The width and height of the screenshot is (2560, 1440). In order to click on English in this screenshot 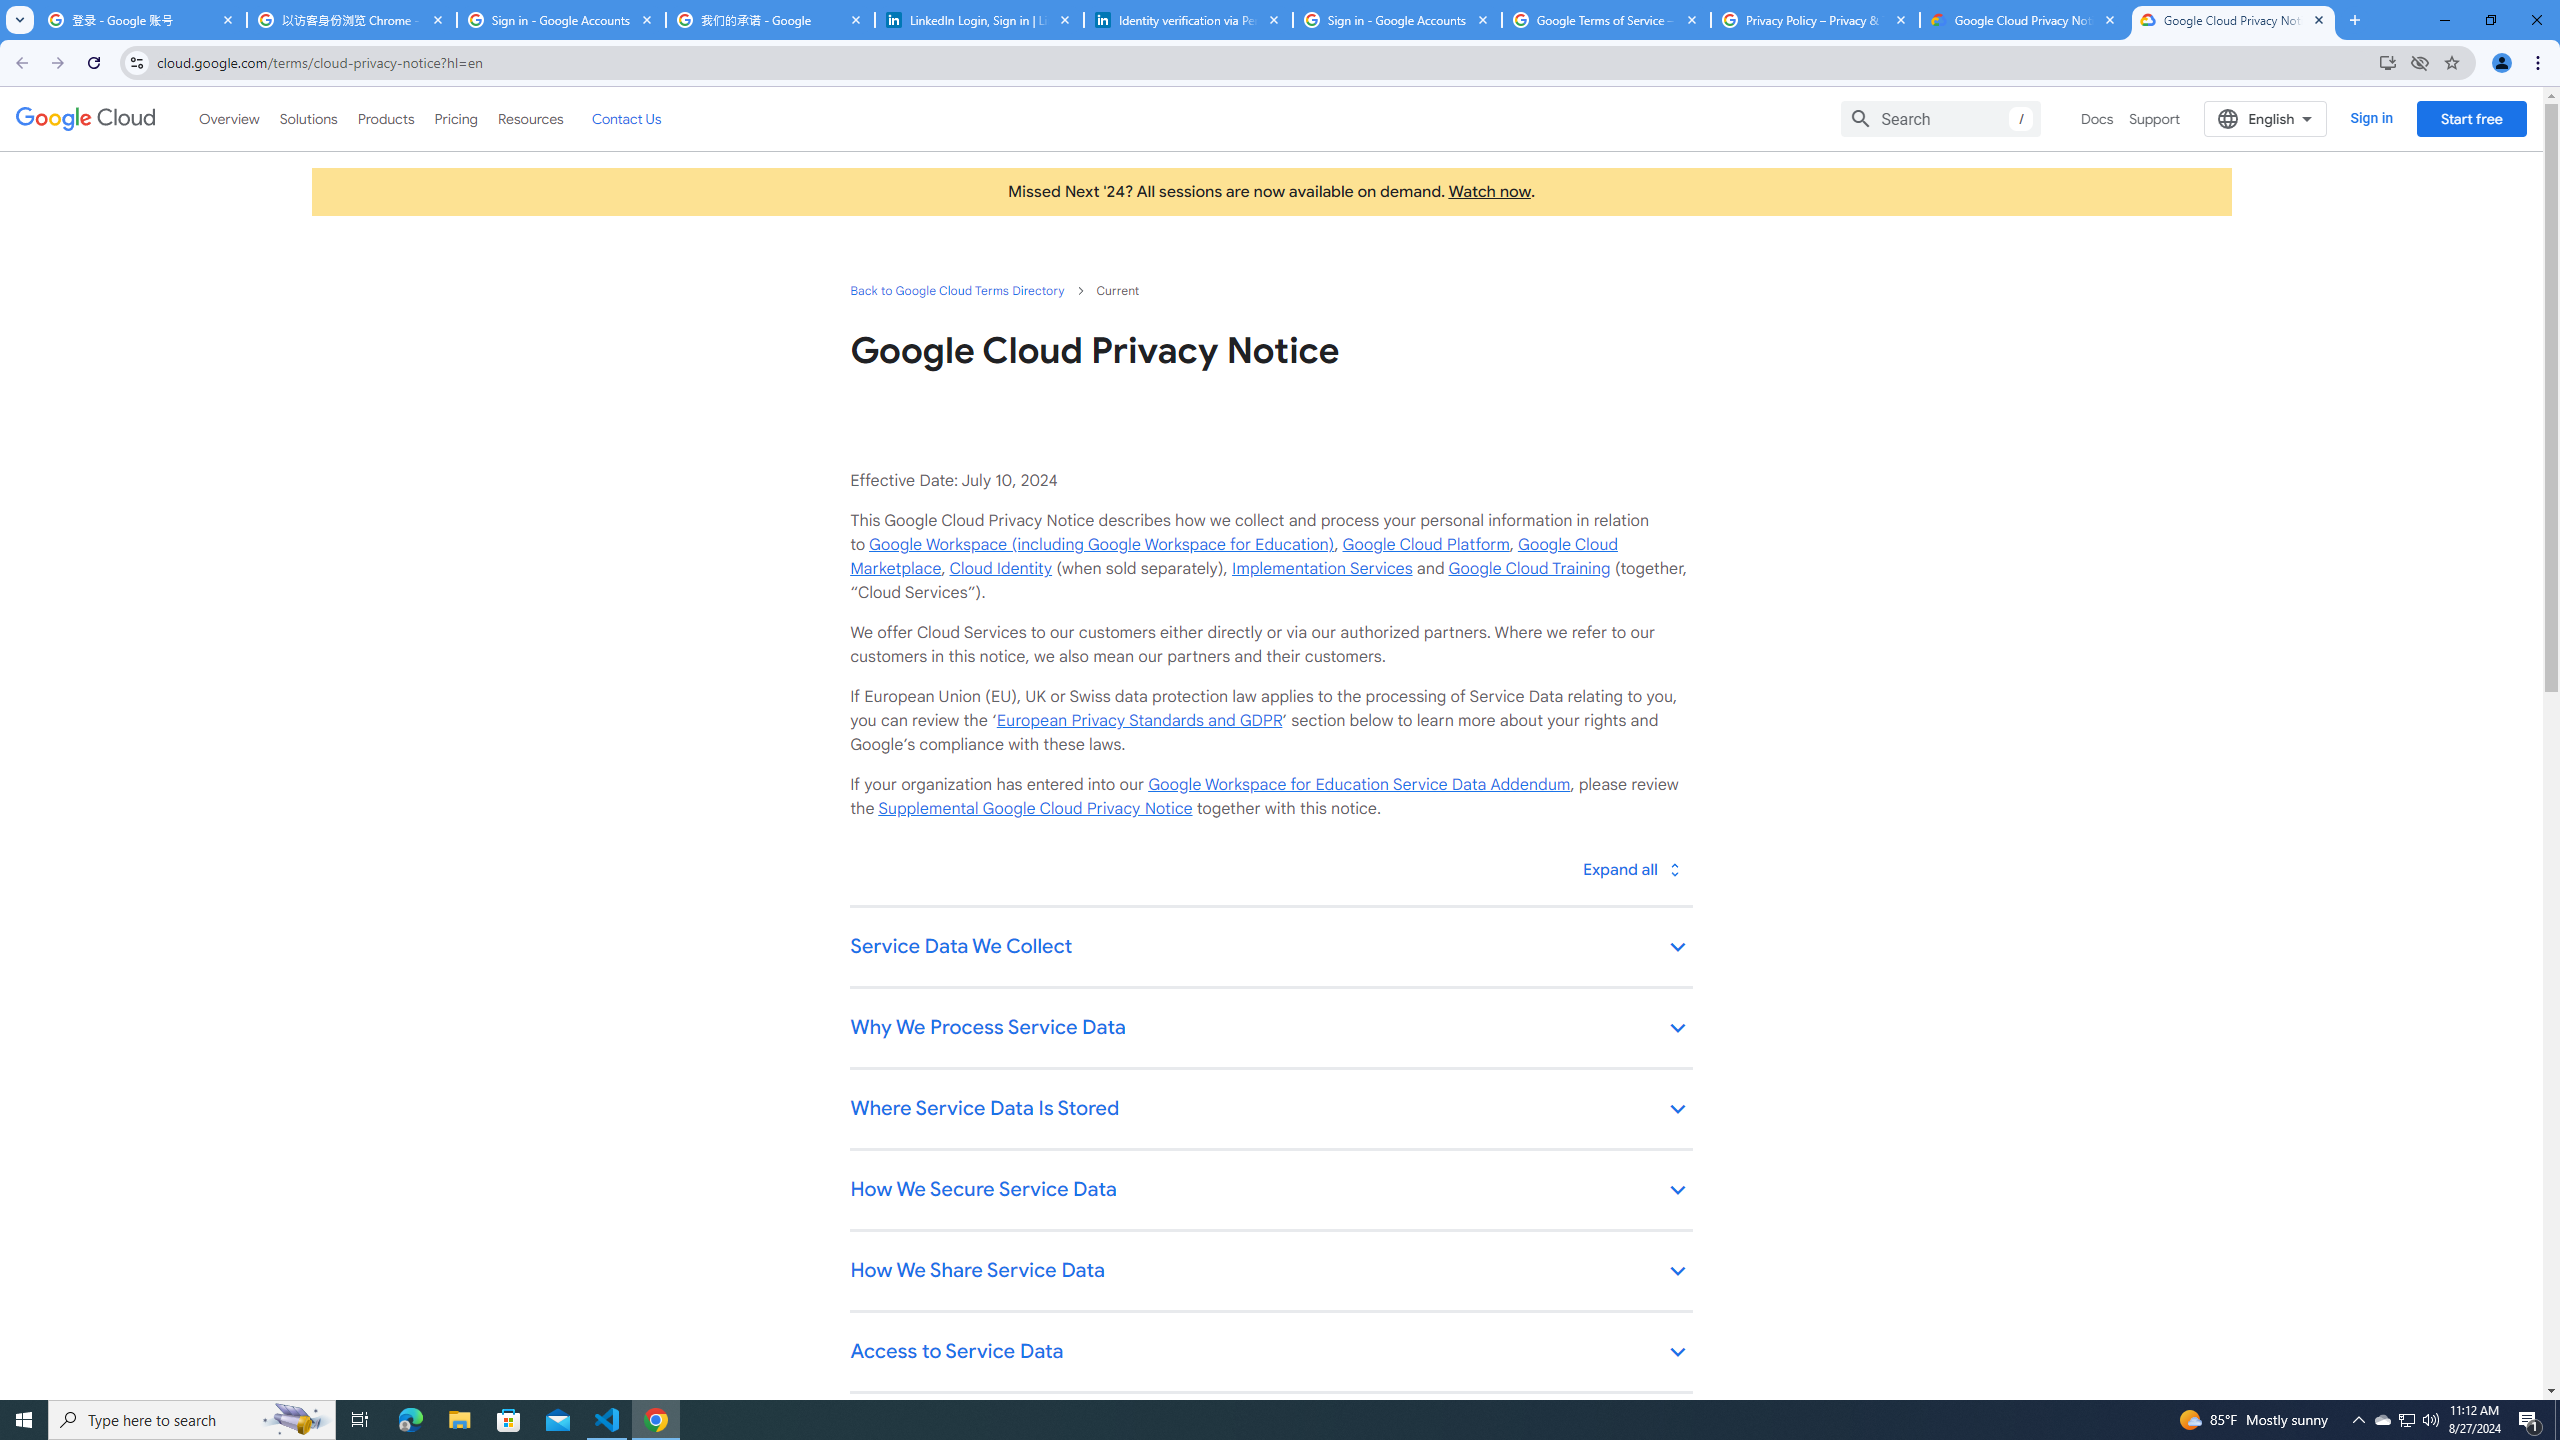, I will do `click(2266, 118)`.